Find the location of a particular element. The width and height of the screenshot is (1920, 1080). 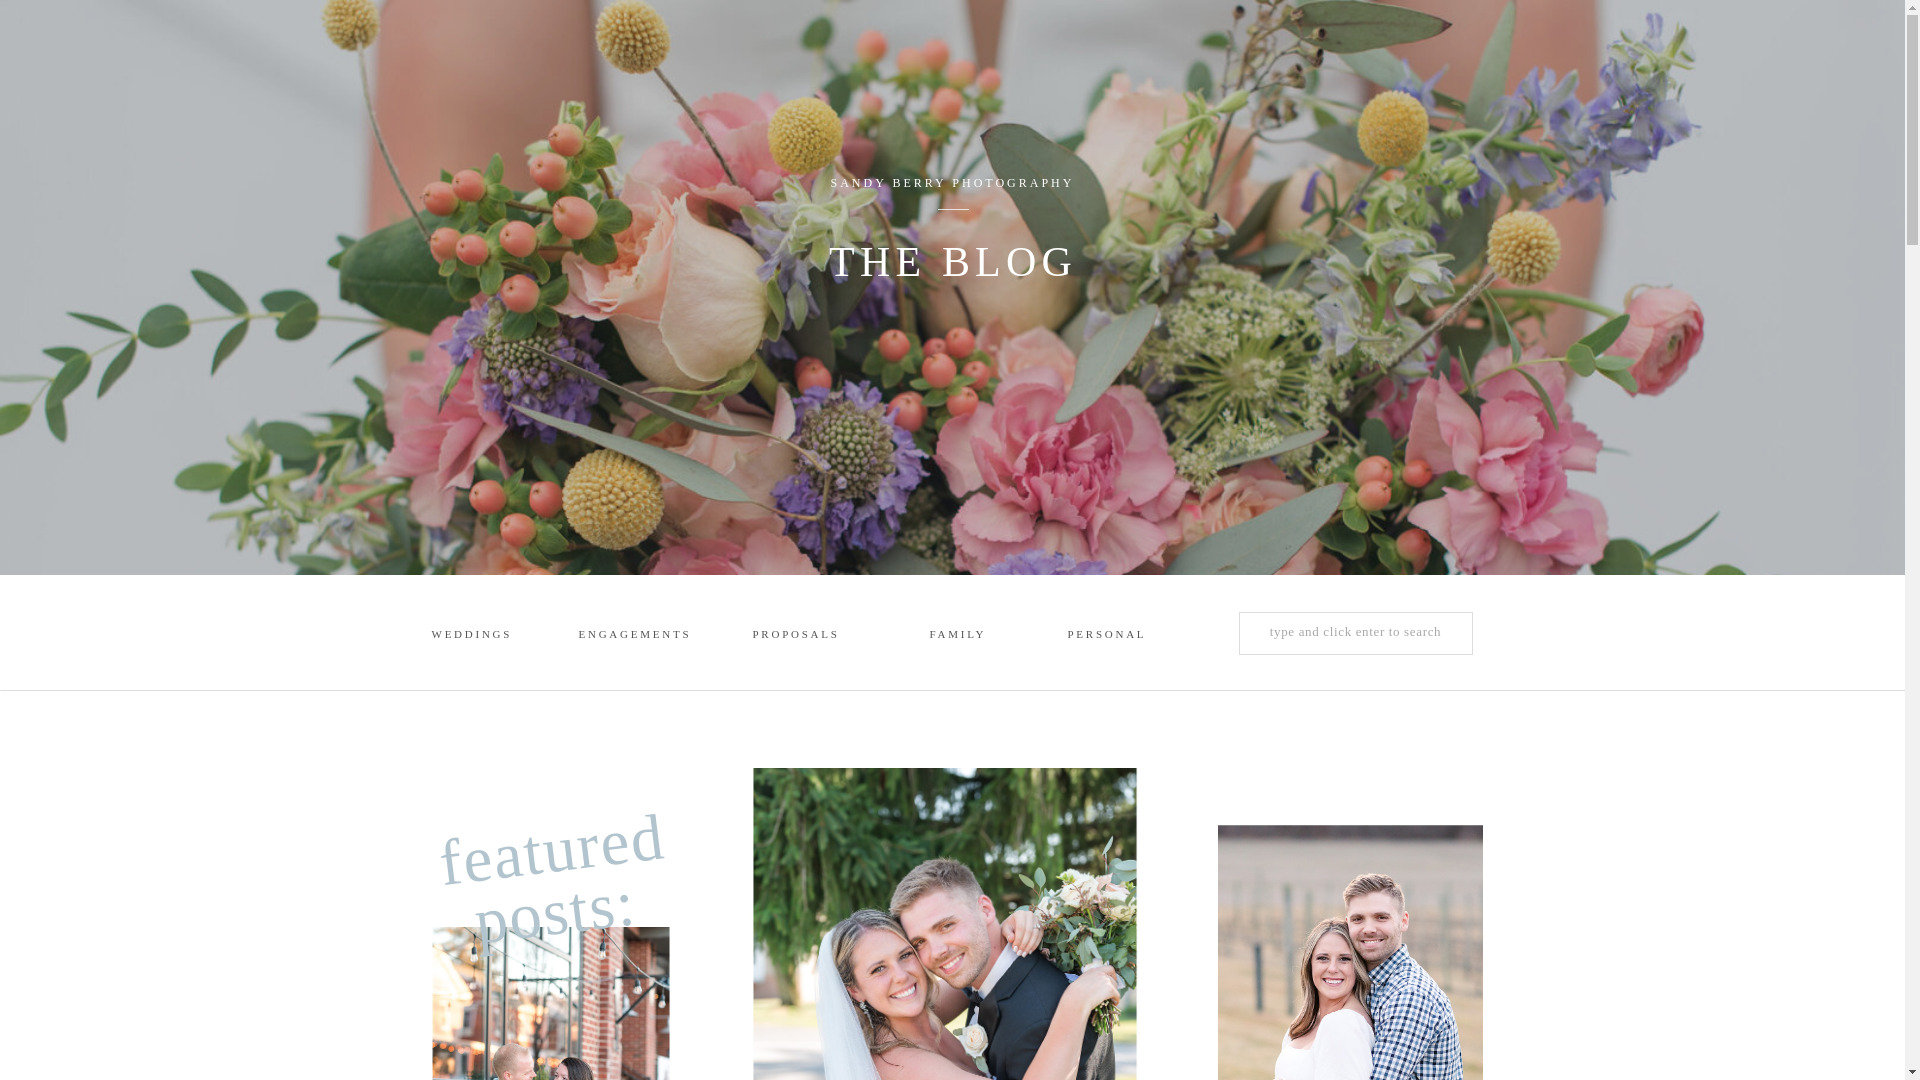

WEDDINGS is located at coordinates (471, 636).